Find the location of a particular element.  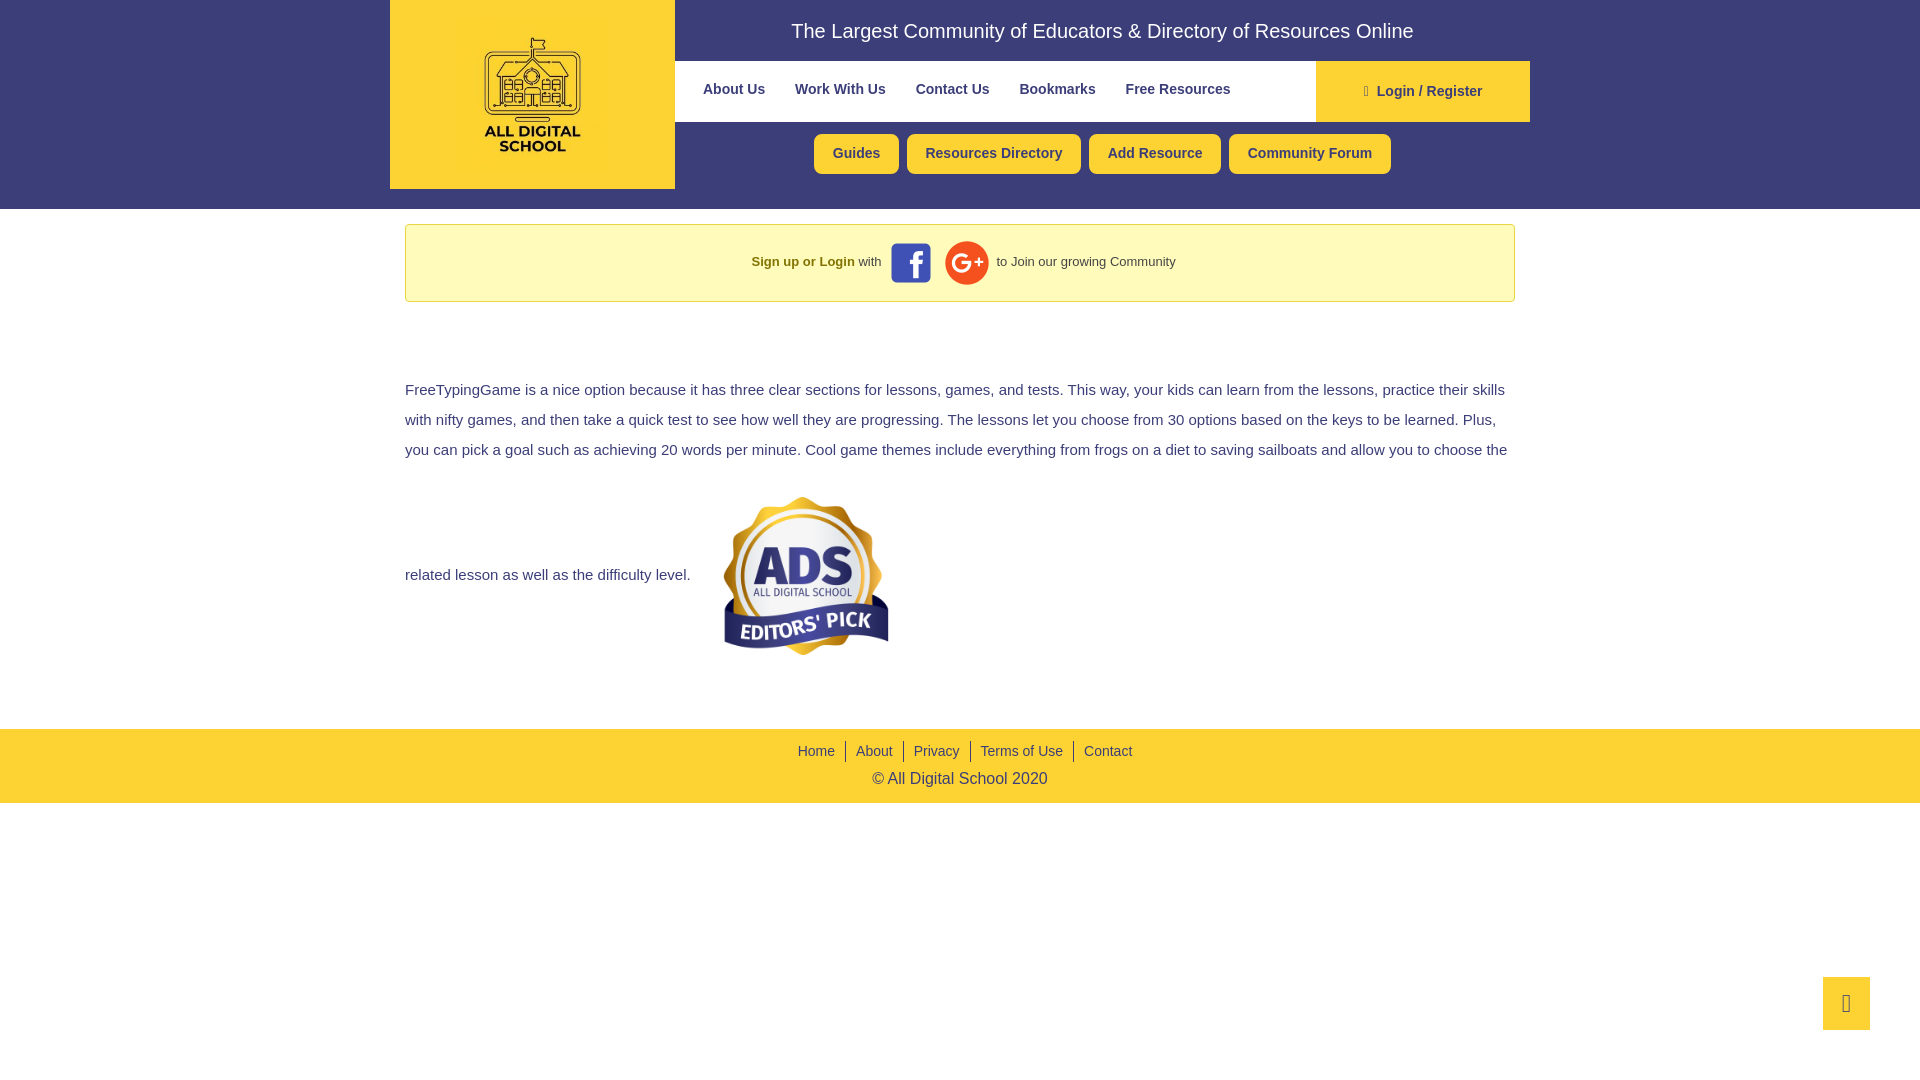

Guides is located at coordinates (856, 154).